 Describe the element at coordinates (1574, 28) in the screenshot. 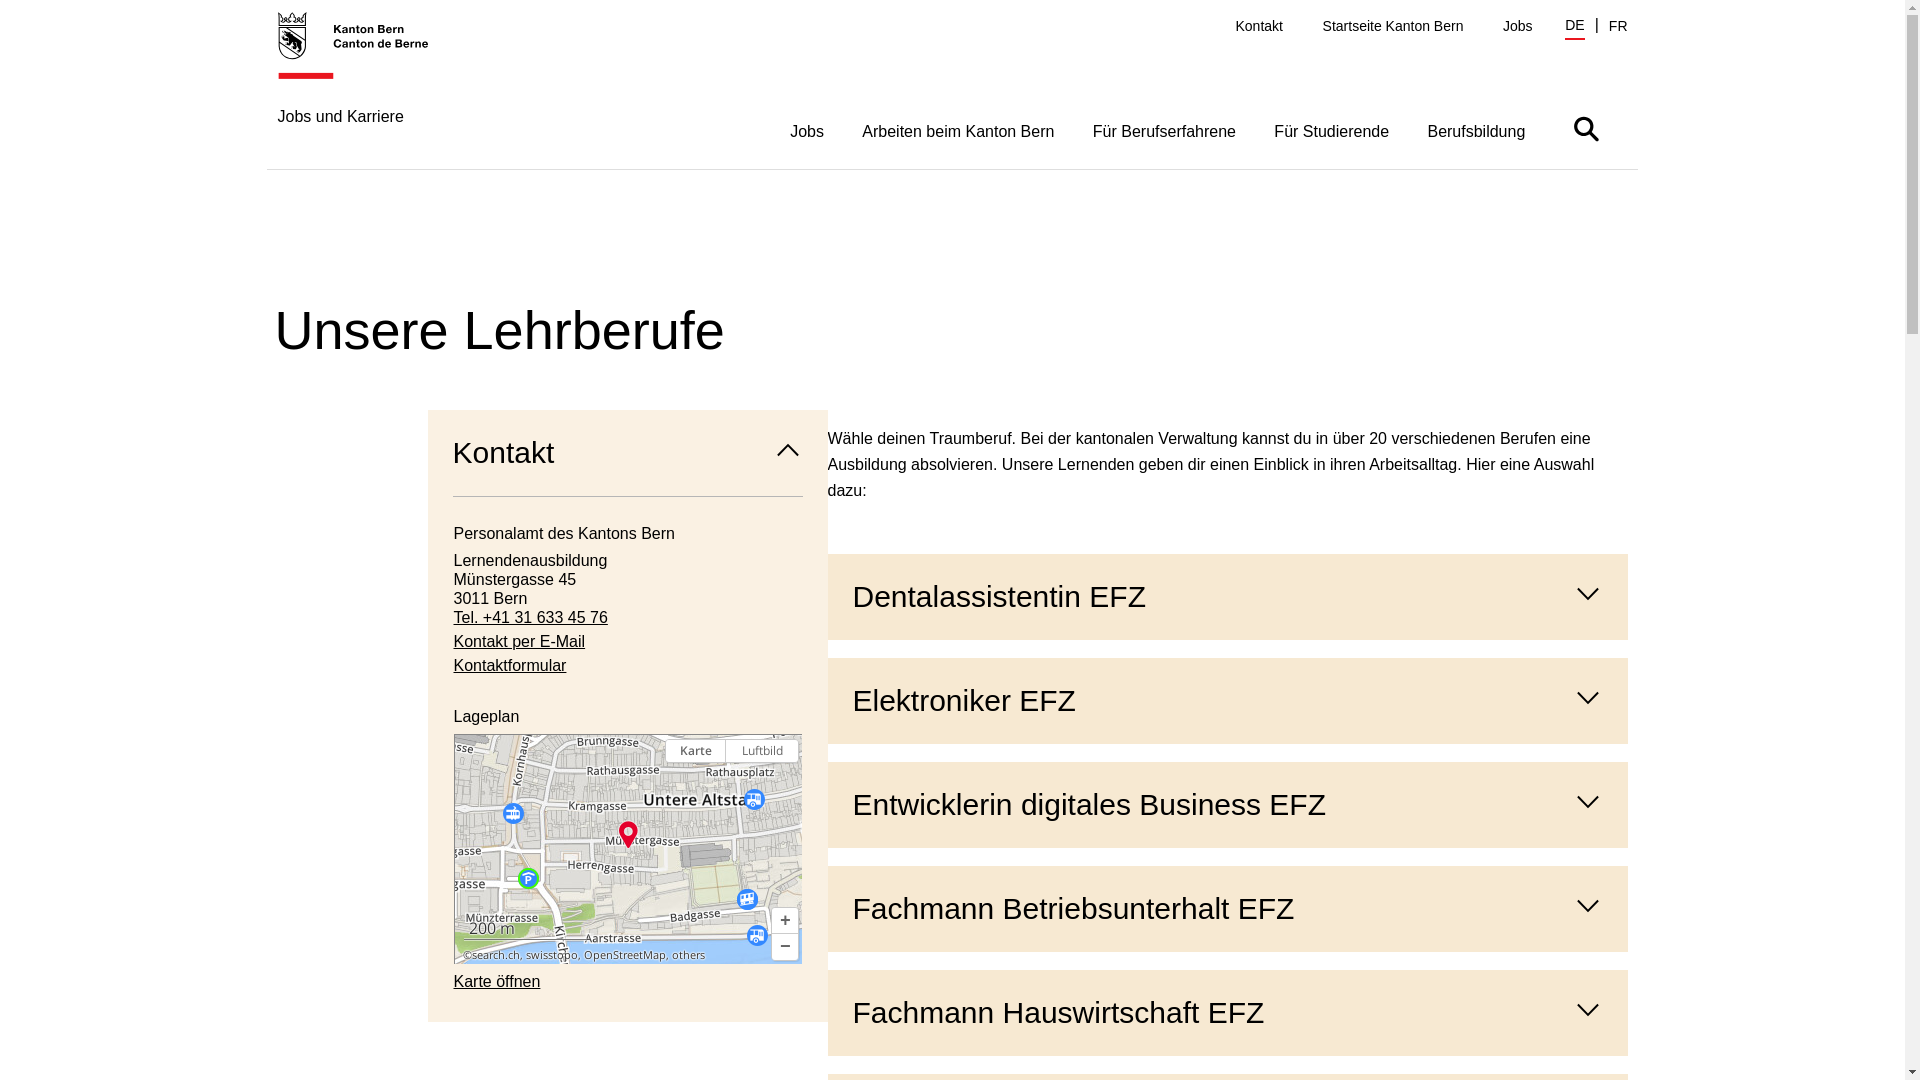

I see `DE` at that location.